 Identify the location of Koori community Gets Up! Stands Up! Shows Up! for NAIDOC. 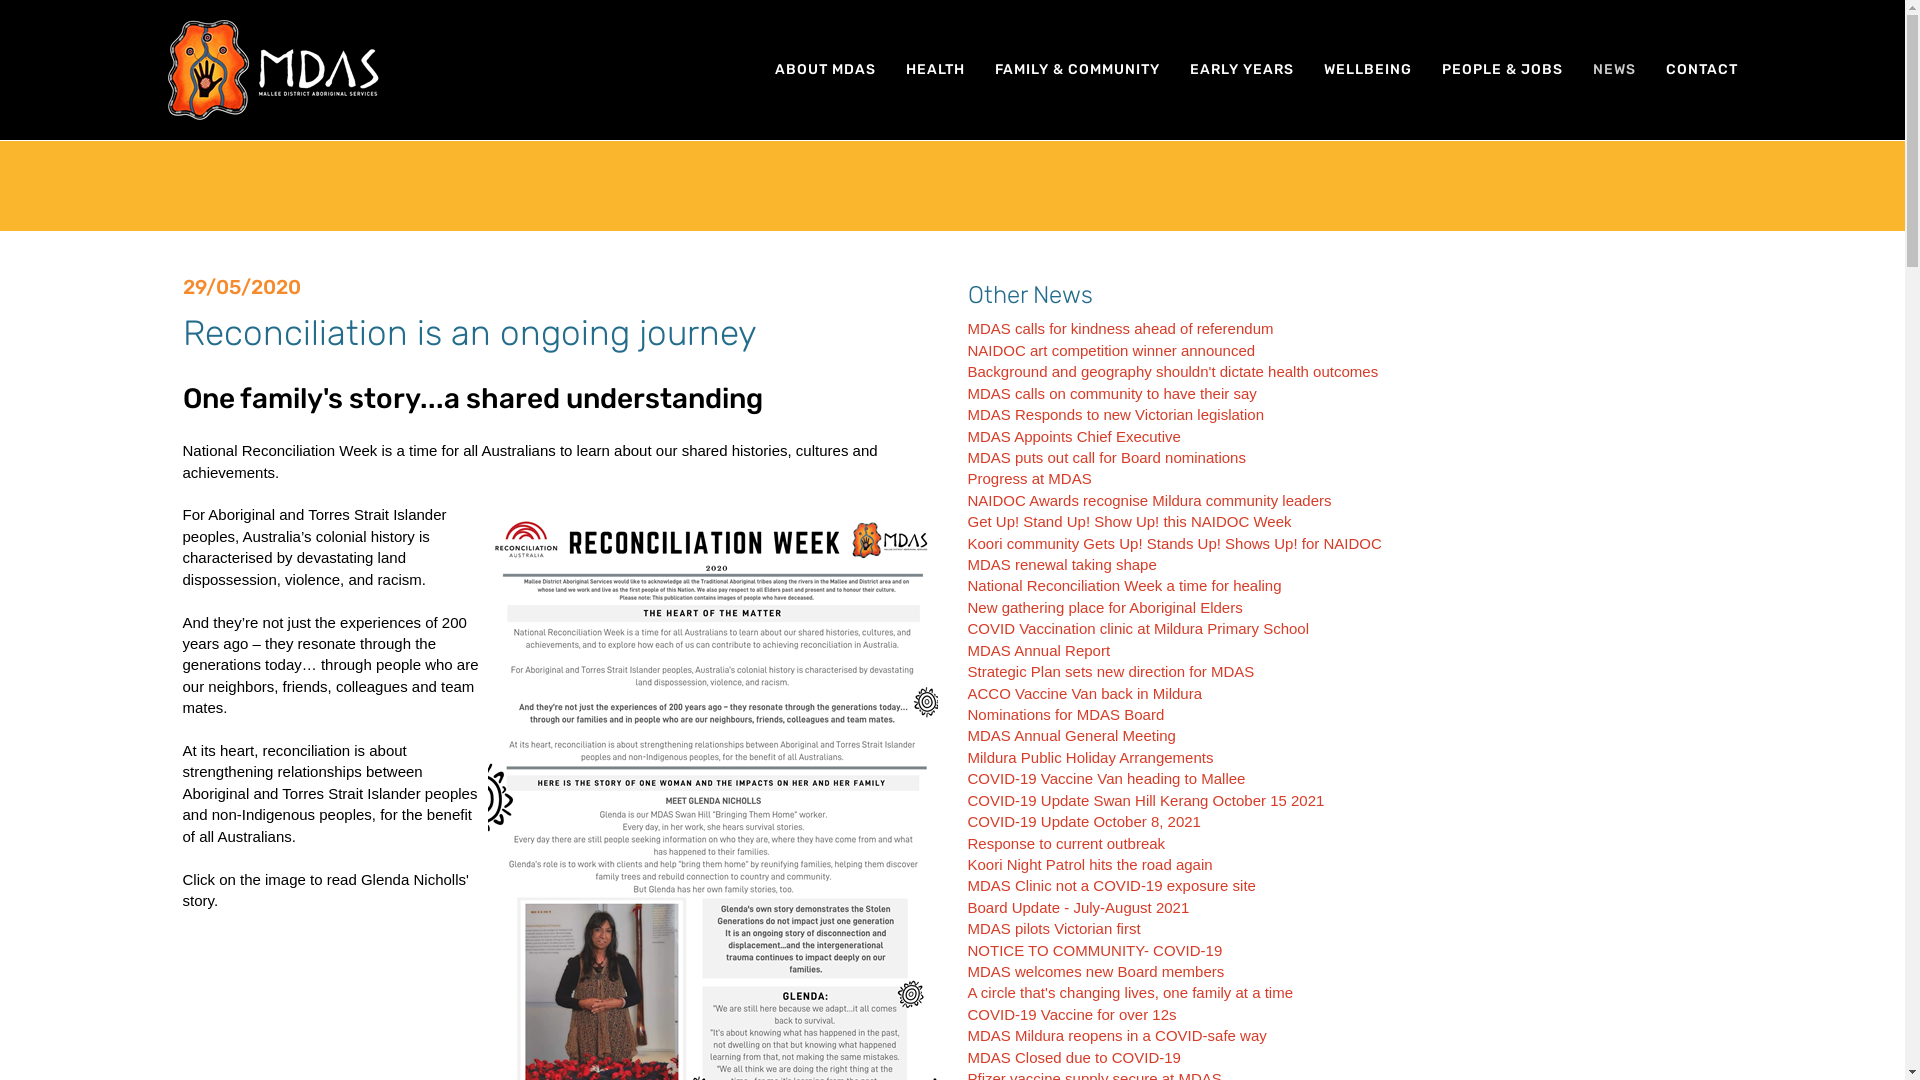
(1175, 544).